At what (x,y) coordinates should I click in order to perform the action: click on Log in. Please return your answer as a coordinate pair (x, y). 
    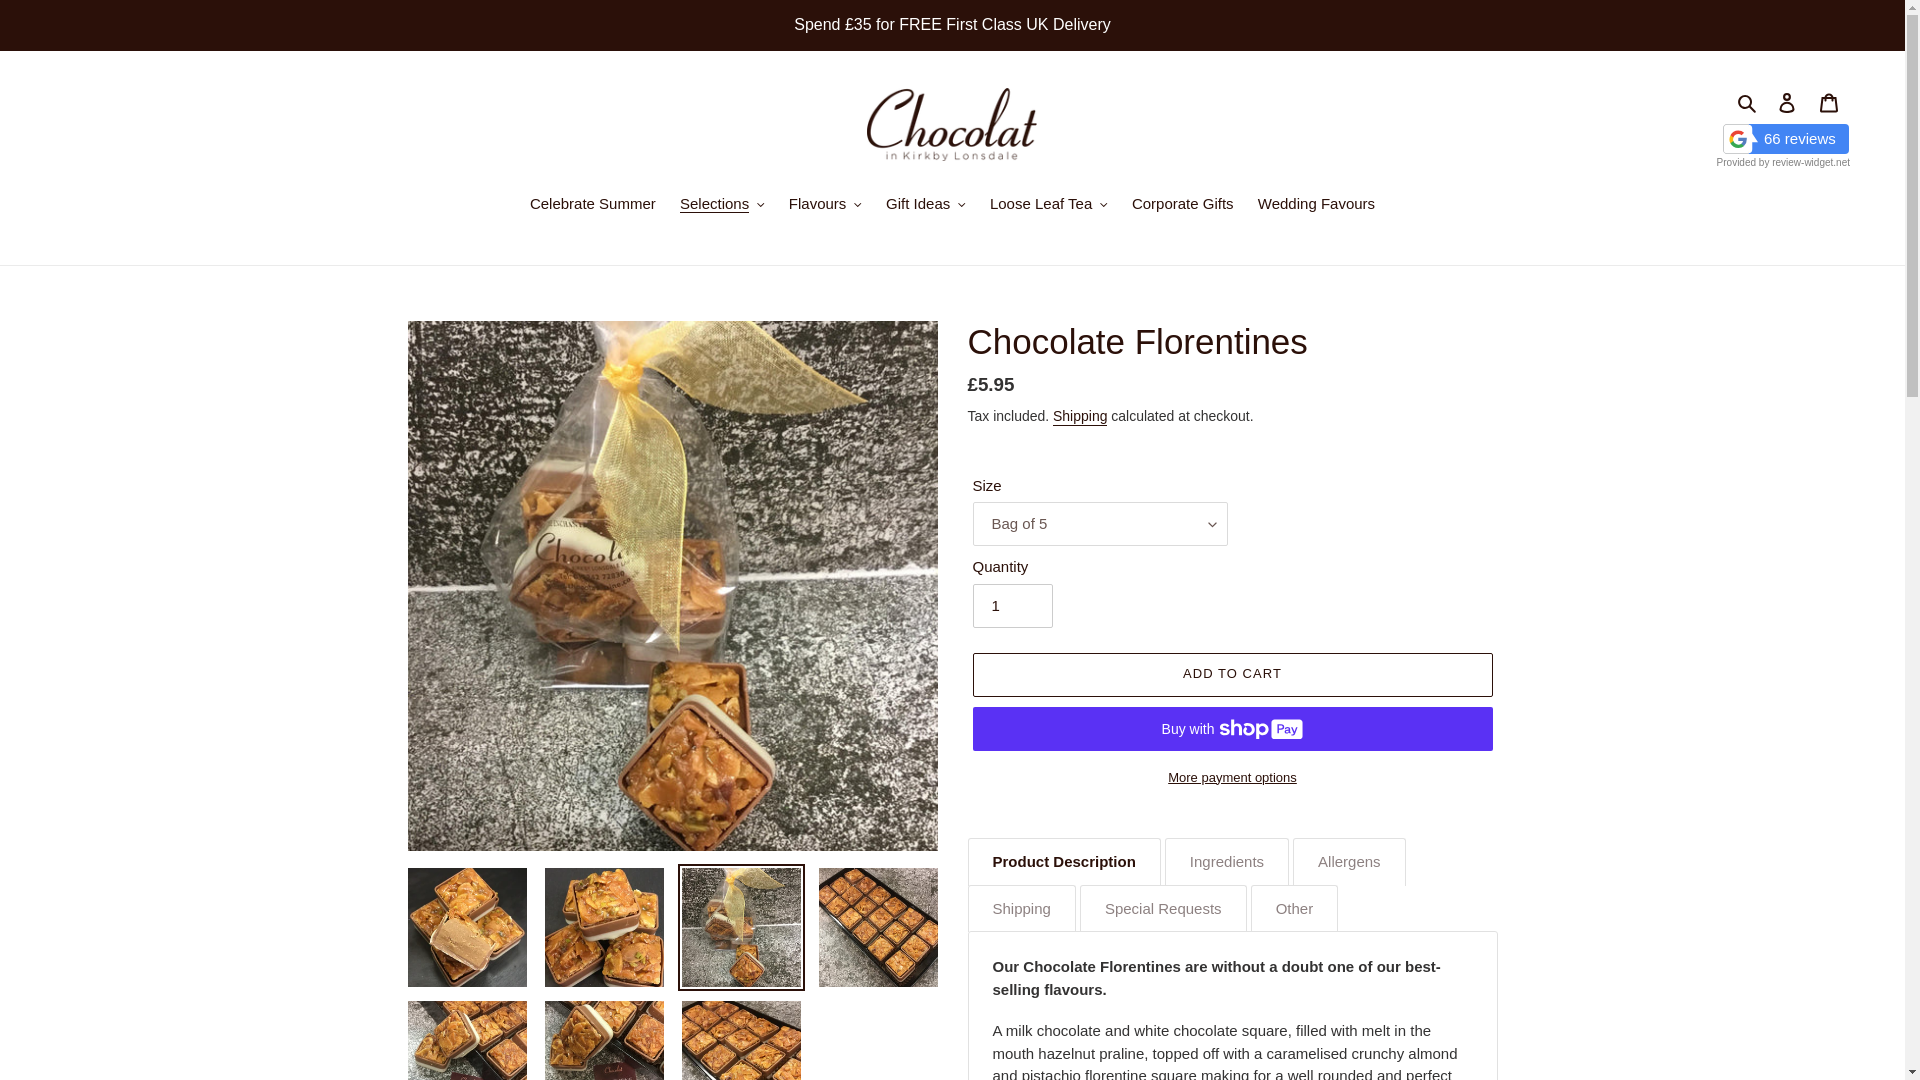
    Looking at the image, I should click on (1787, 102).